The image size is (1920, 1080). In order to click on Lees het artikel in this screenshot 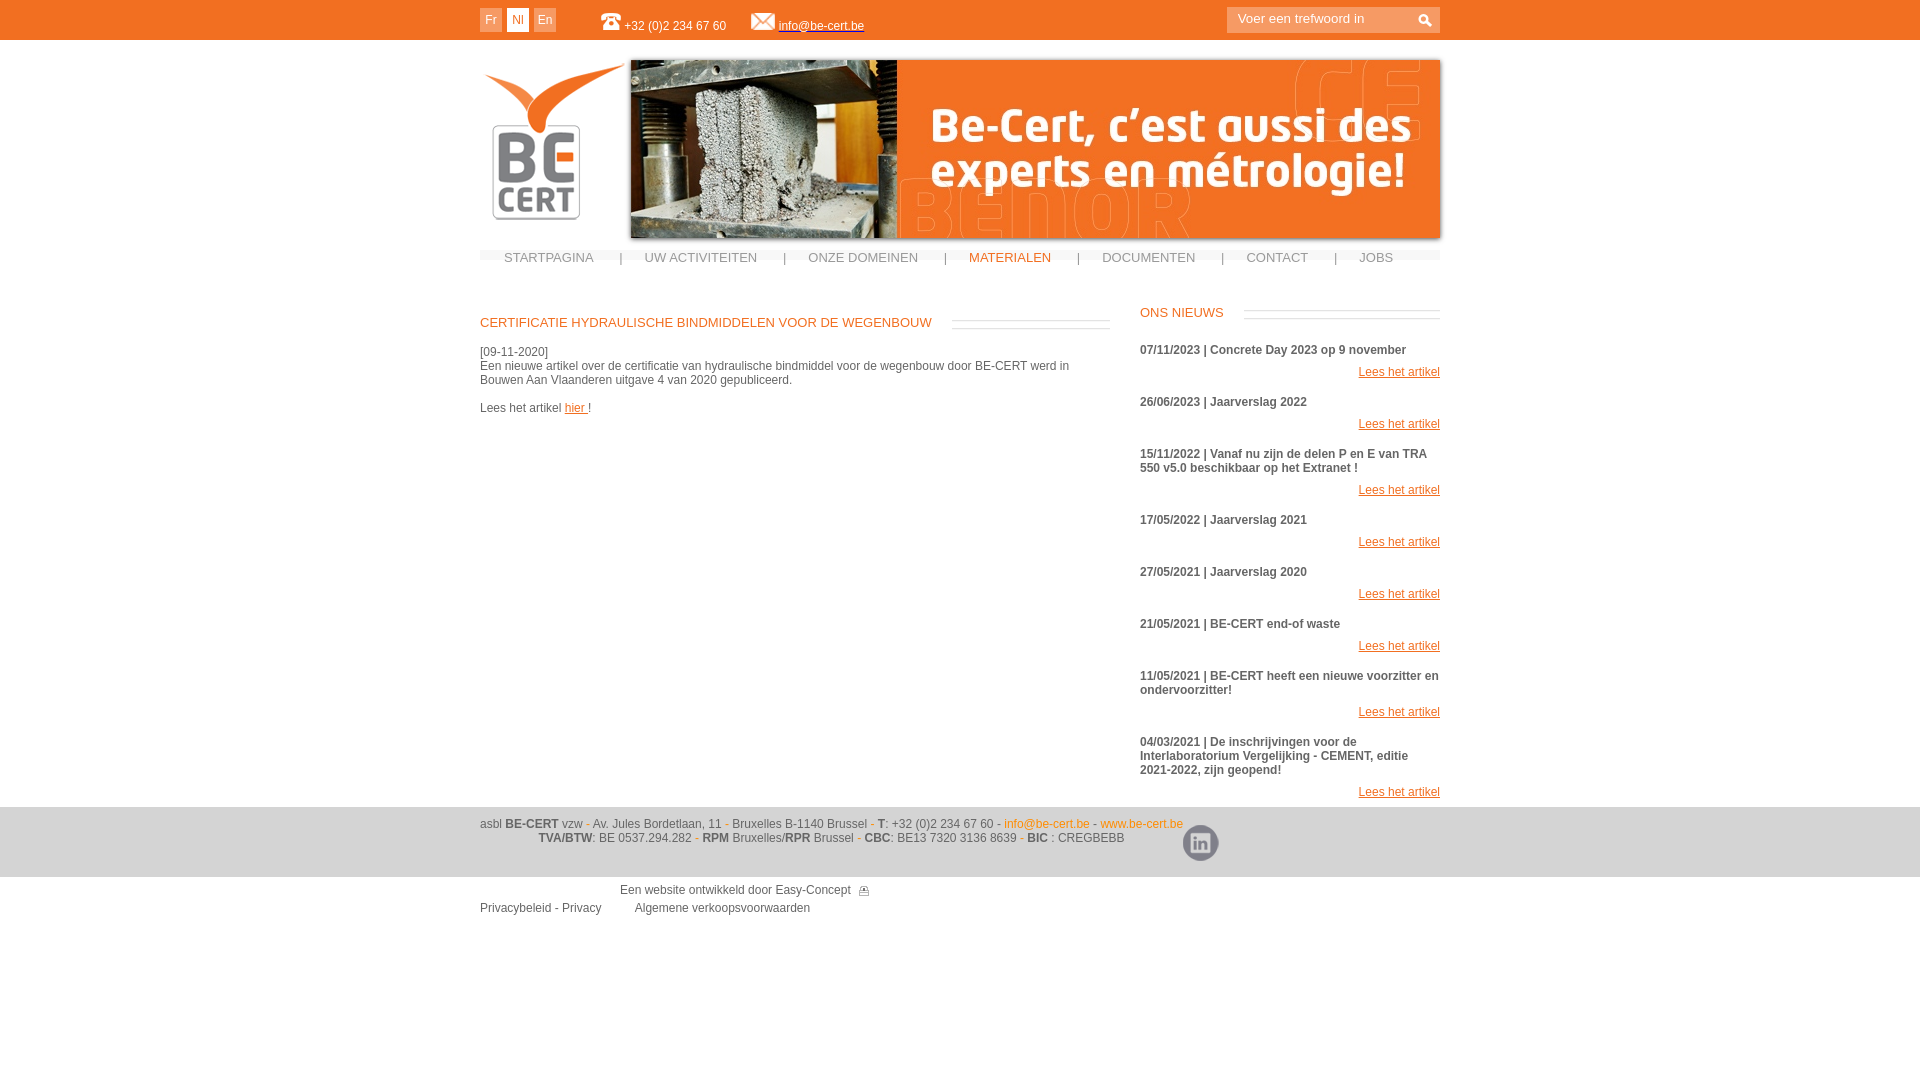, I will do `click(1400, 542)`.